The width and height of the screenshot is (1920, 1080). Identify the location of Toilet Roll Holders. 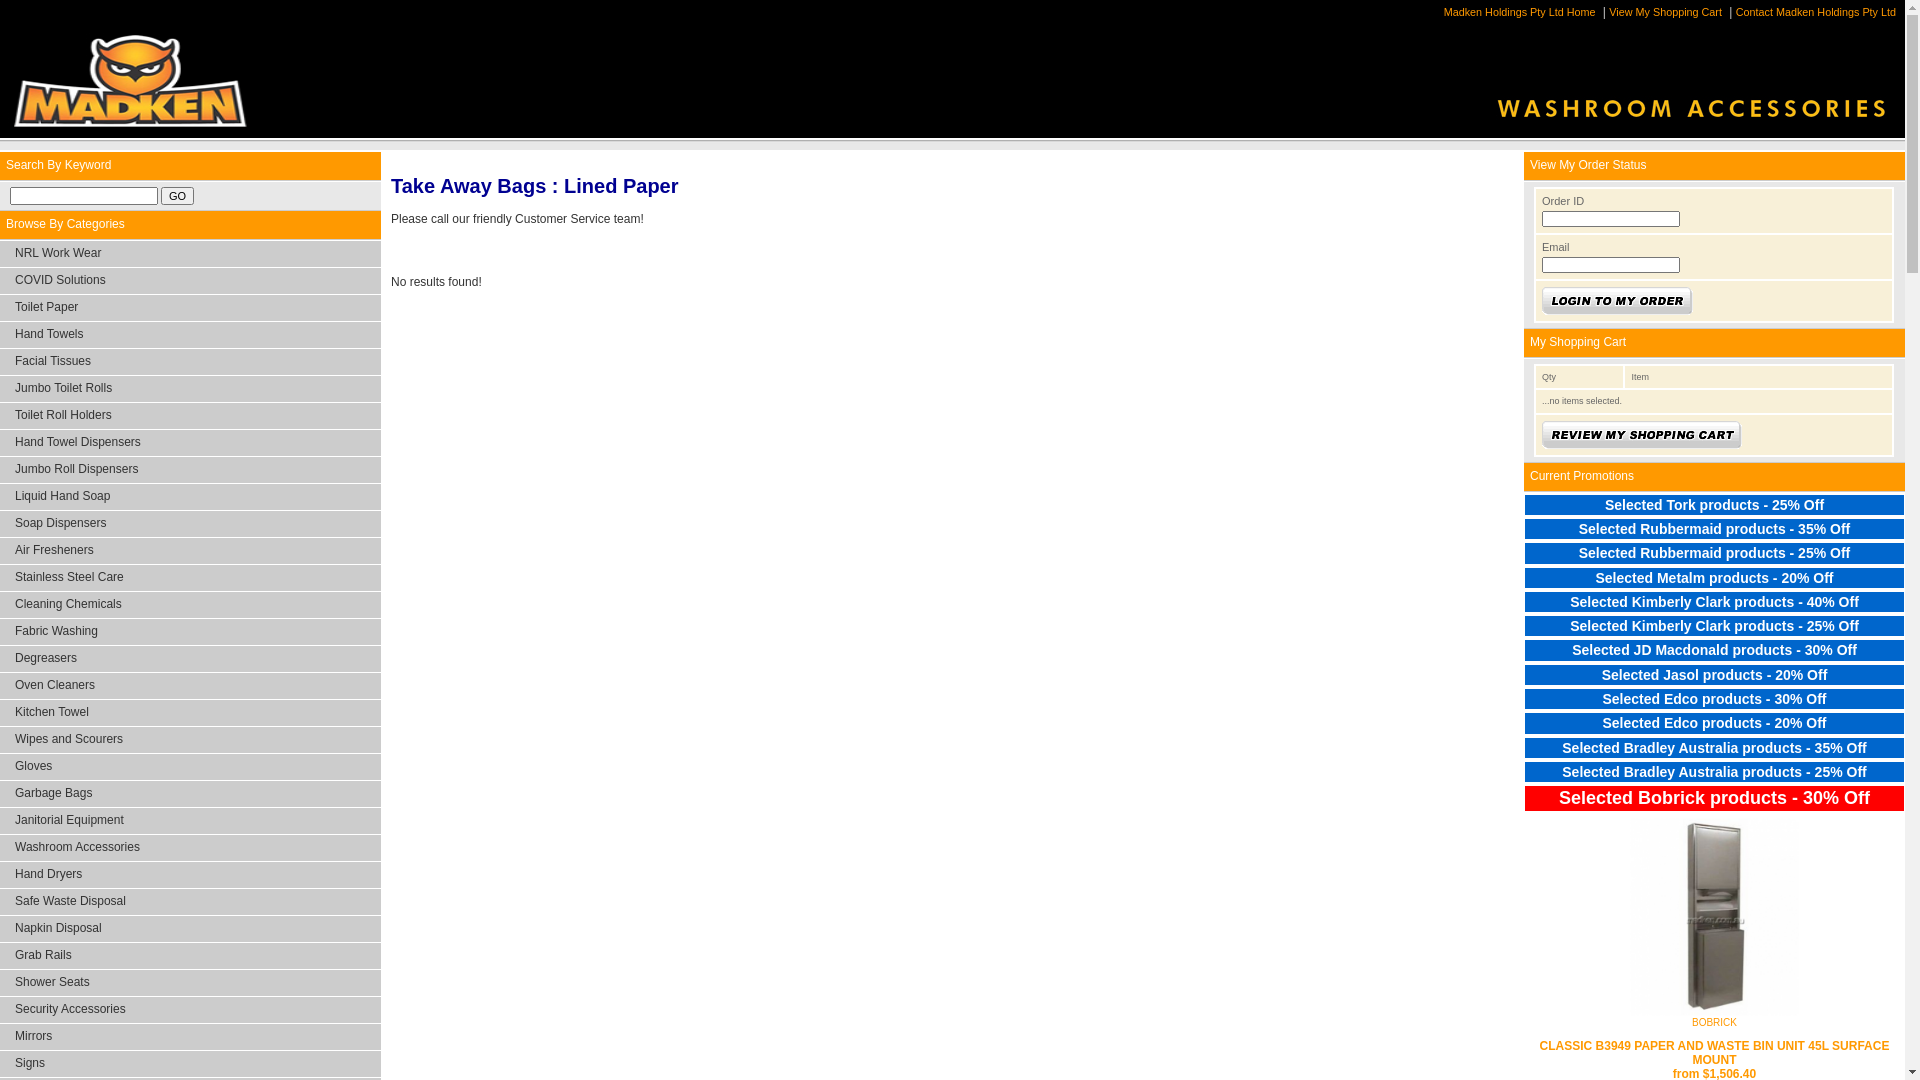
(190, 416).